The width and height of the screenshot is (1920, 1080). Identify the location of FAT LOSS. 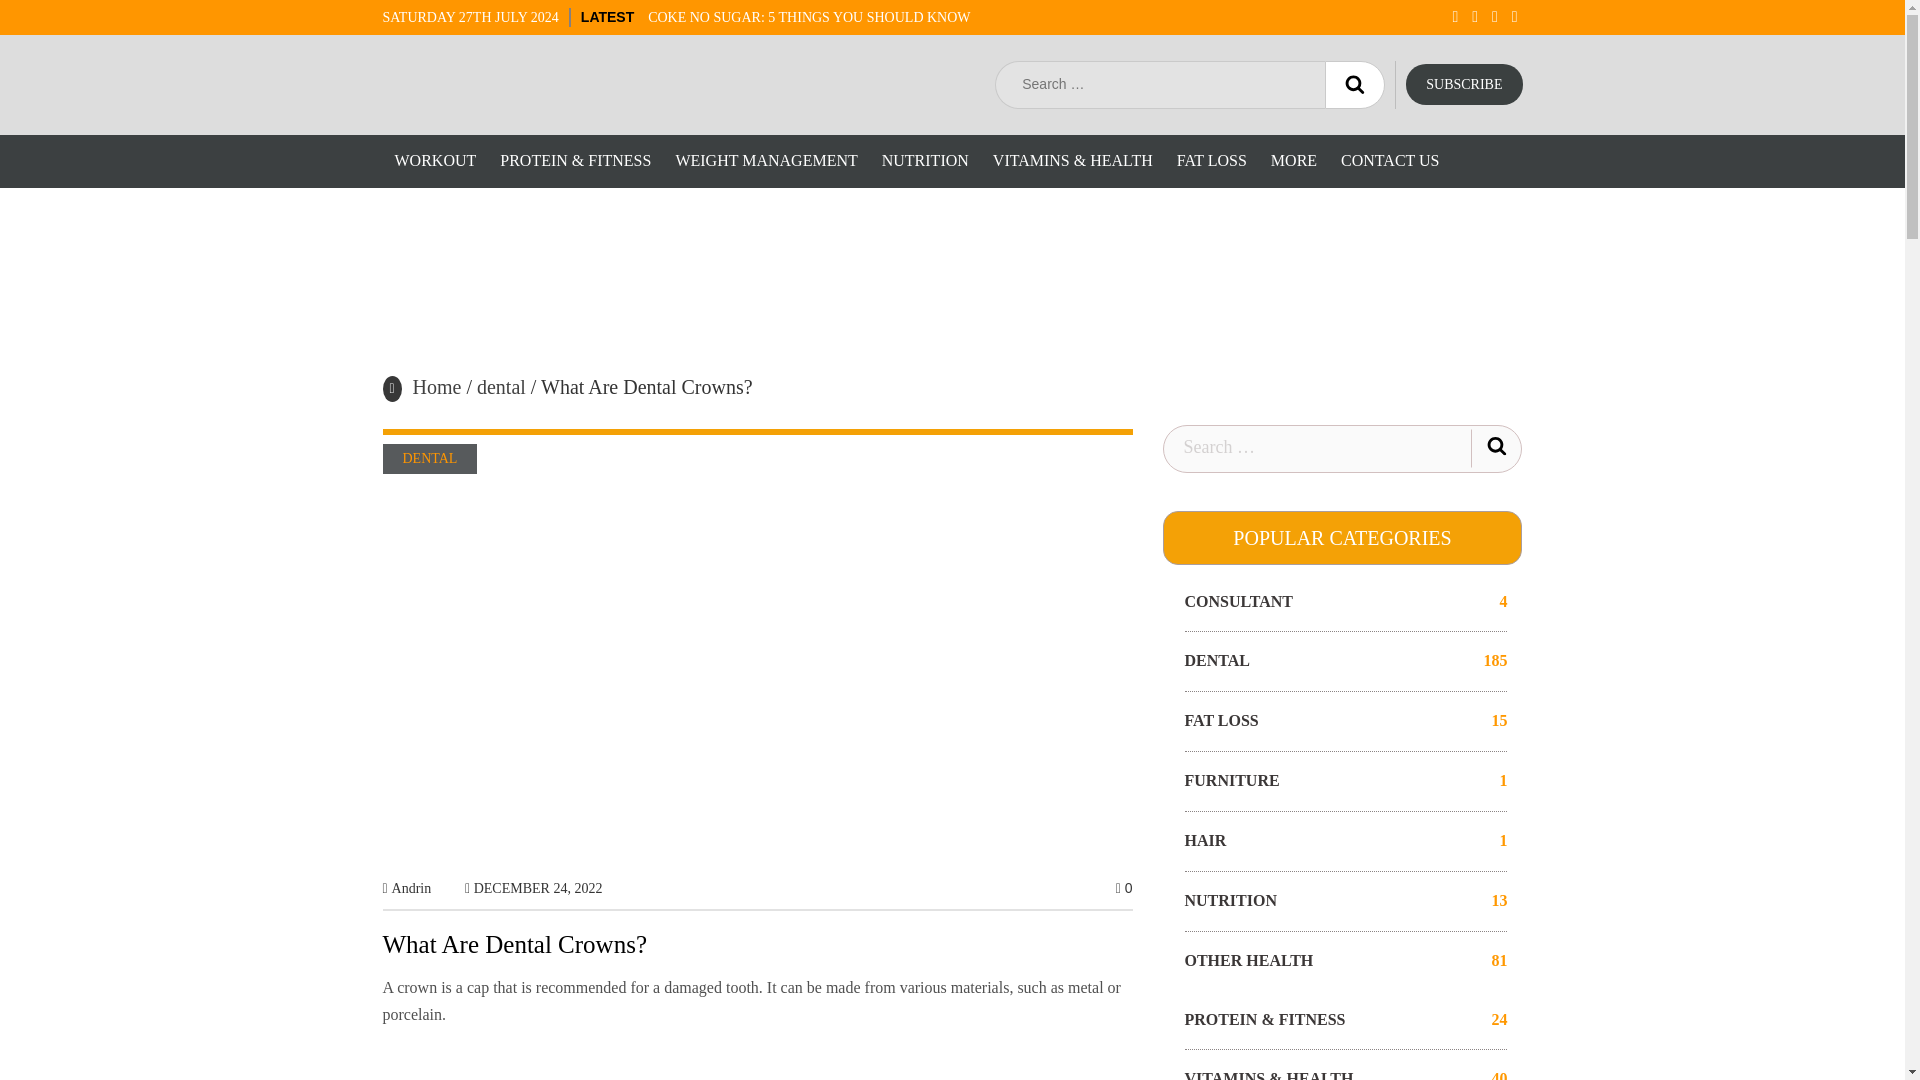
(1212, 161).